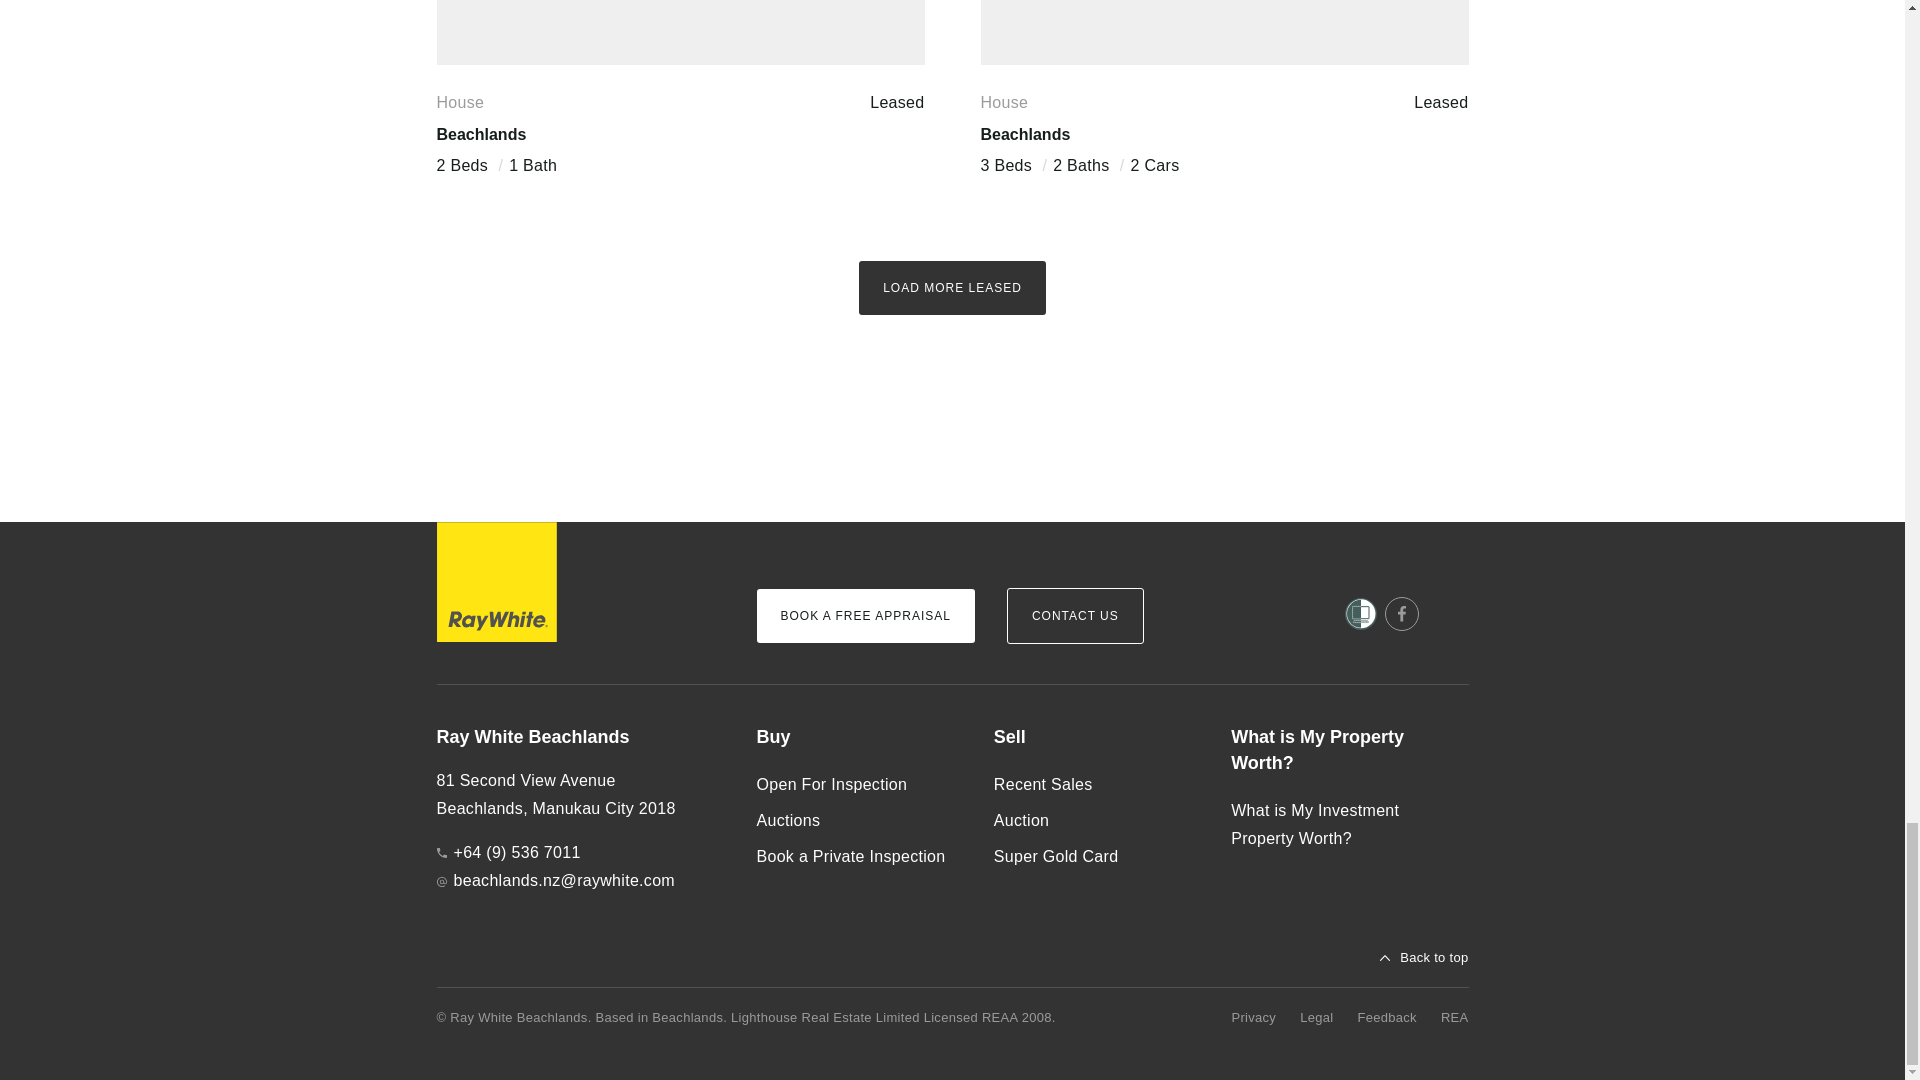  What do you see at coordinates (579, 737) in the screenshot?
I see `Ray White Beachlands` at bounding box center [579, 737].